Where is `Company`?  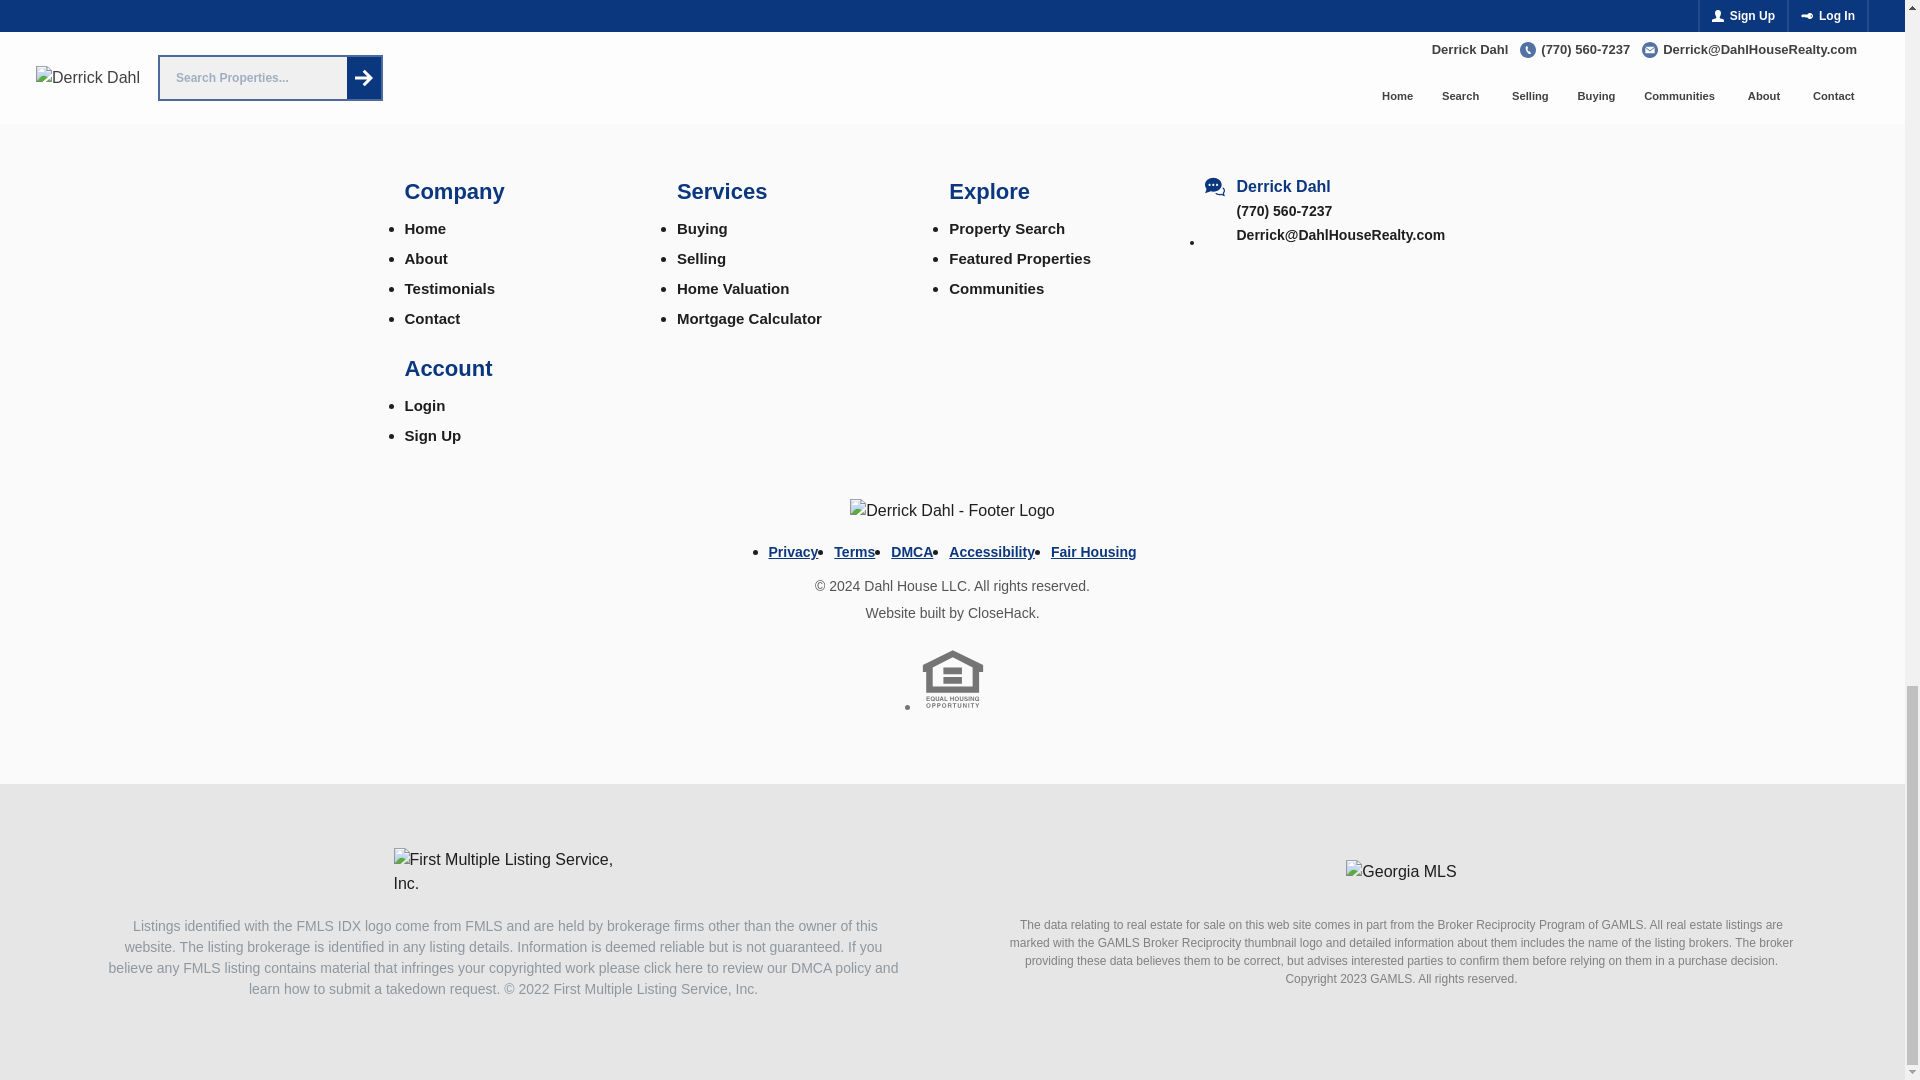 Company is located at coordinates (530, 191).